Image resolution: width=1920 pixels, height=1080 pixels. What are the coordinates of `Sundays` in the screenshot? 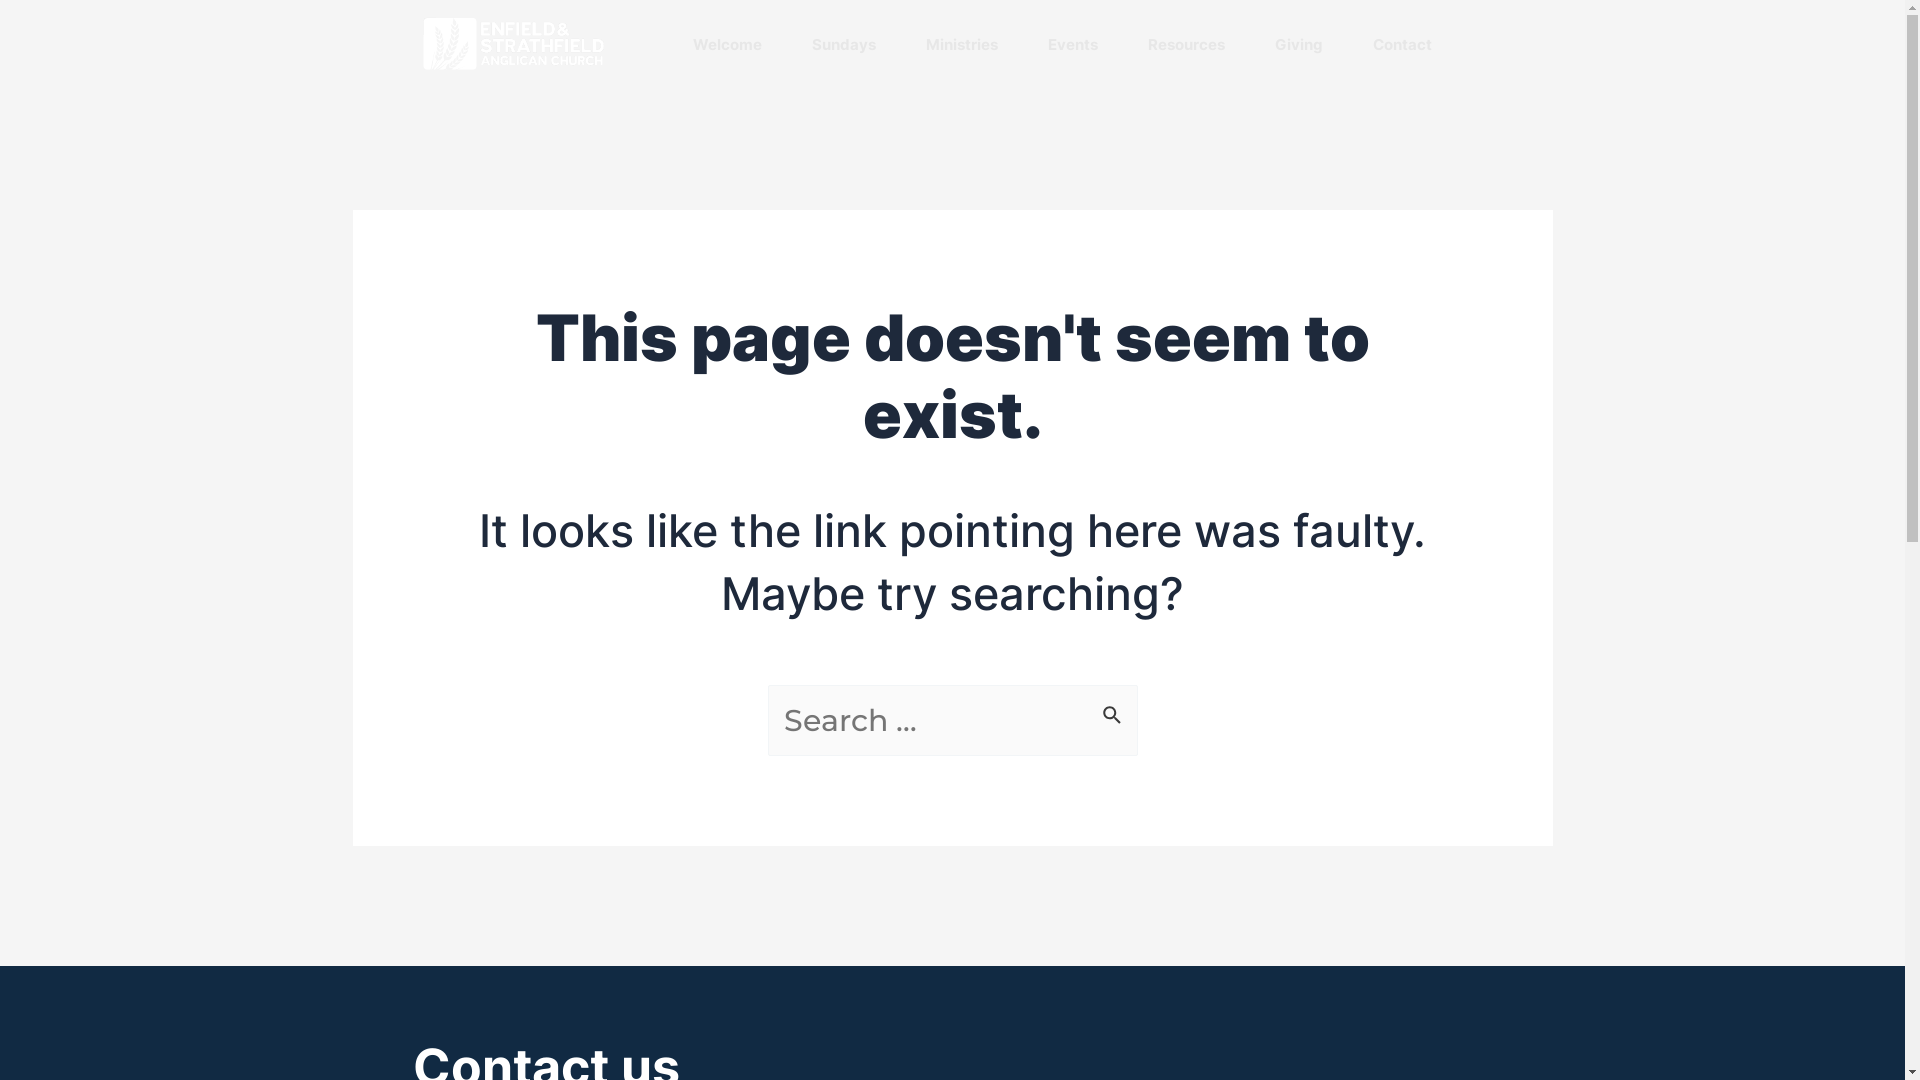 It's located at (844, 44).